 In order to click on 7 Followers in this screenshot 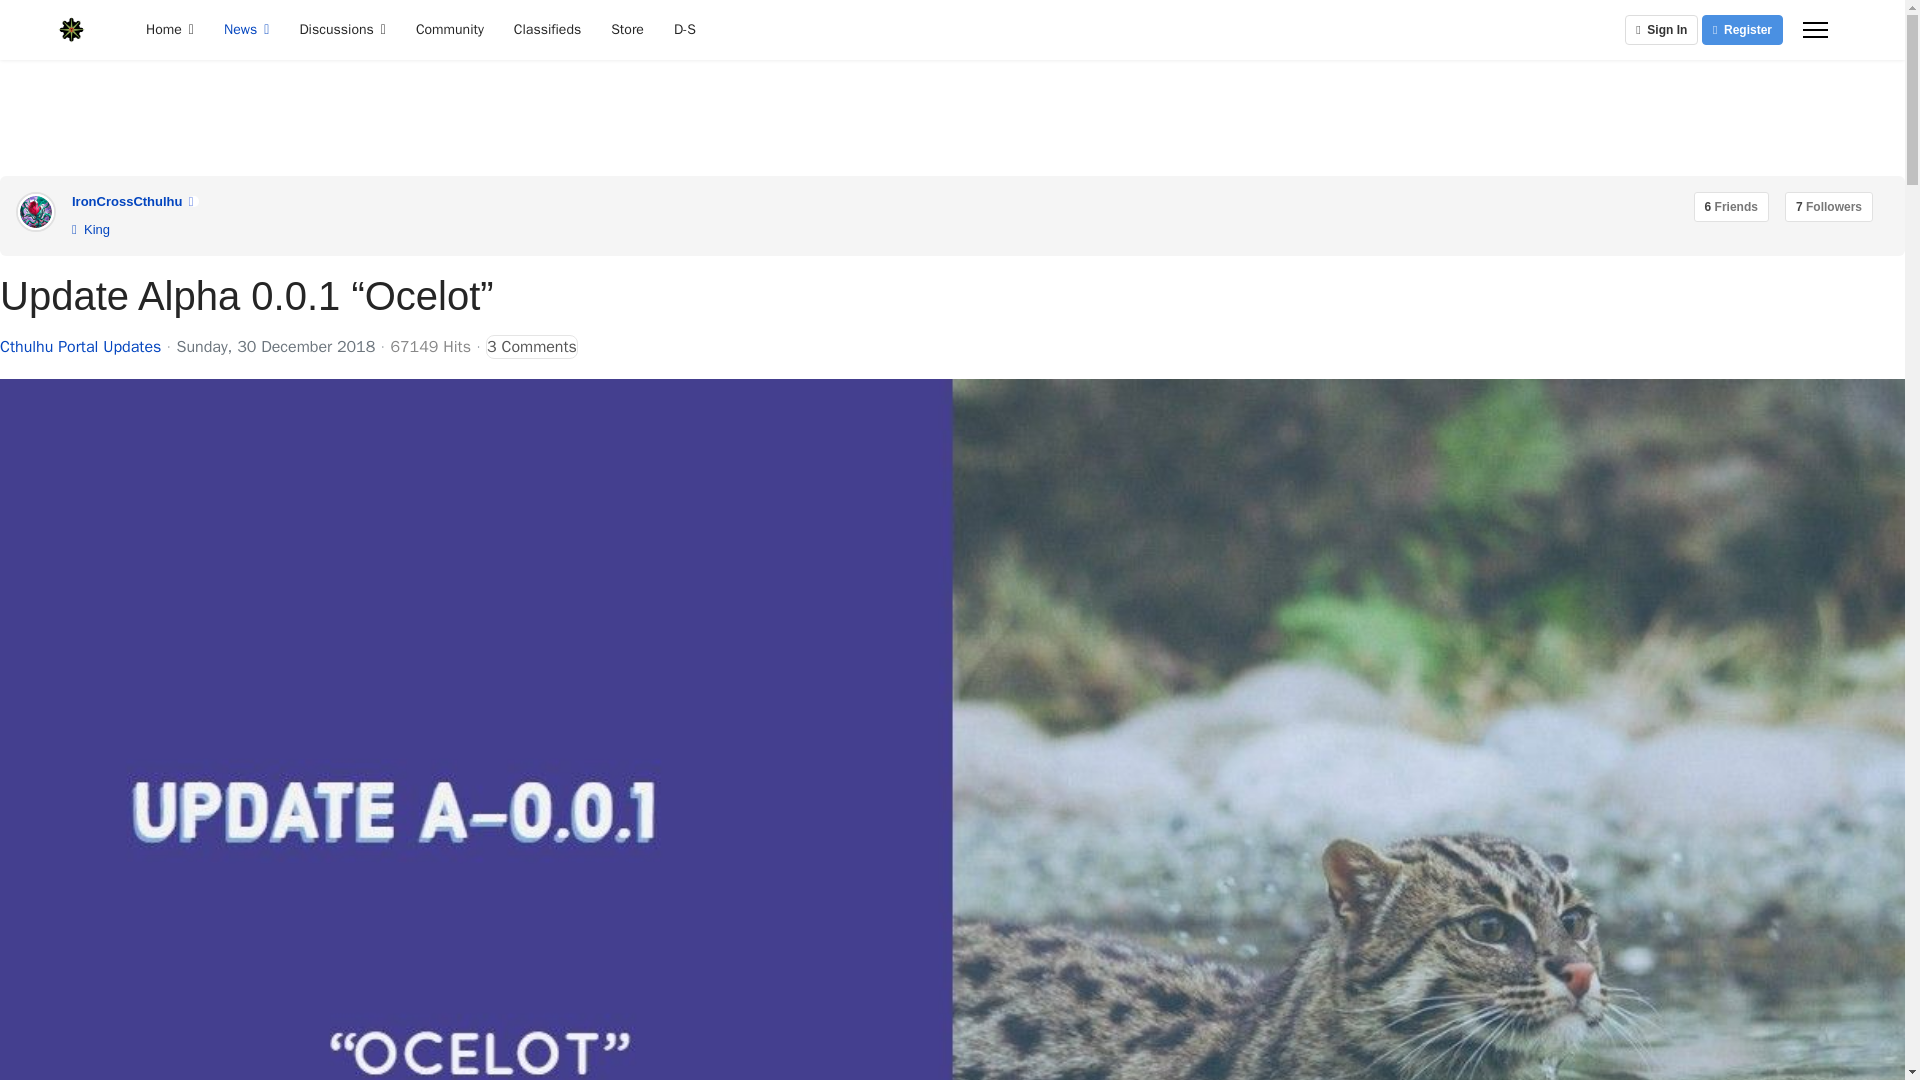, I will do `click(1829, 207)`.